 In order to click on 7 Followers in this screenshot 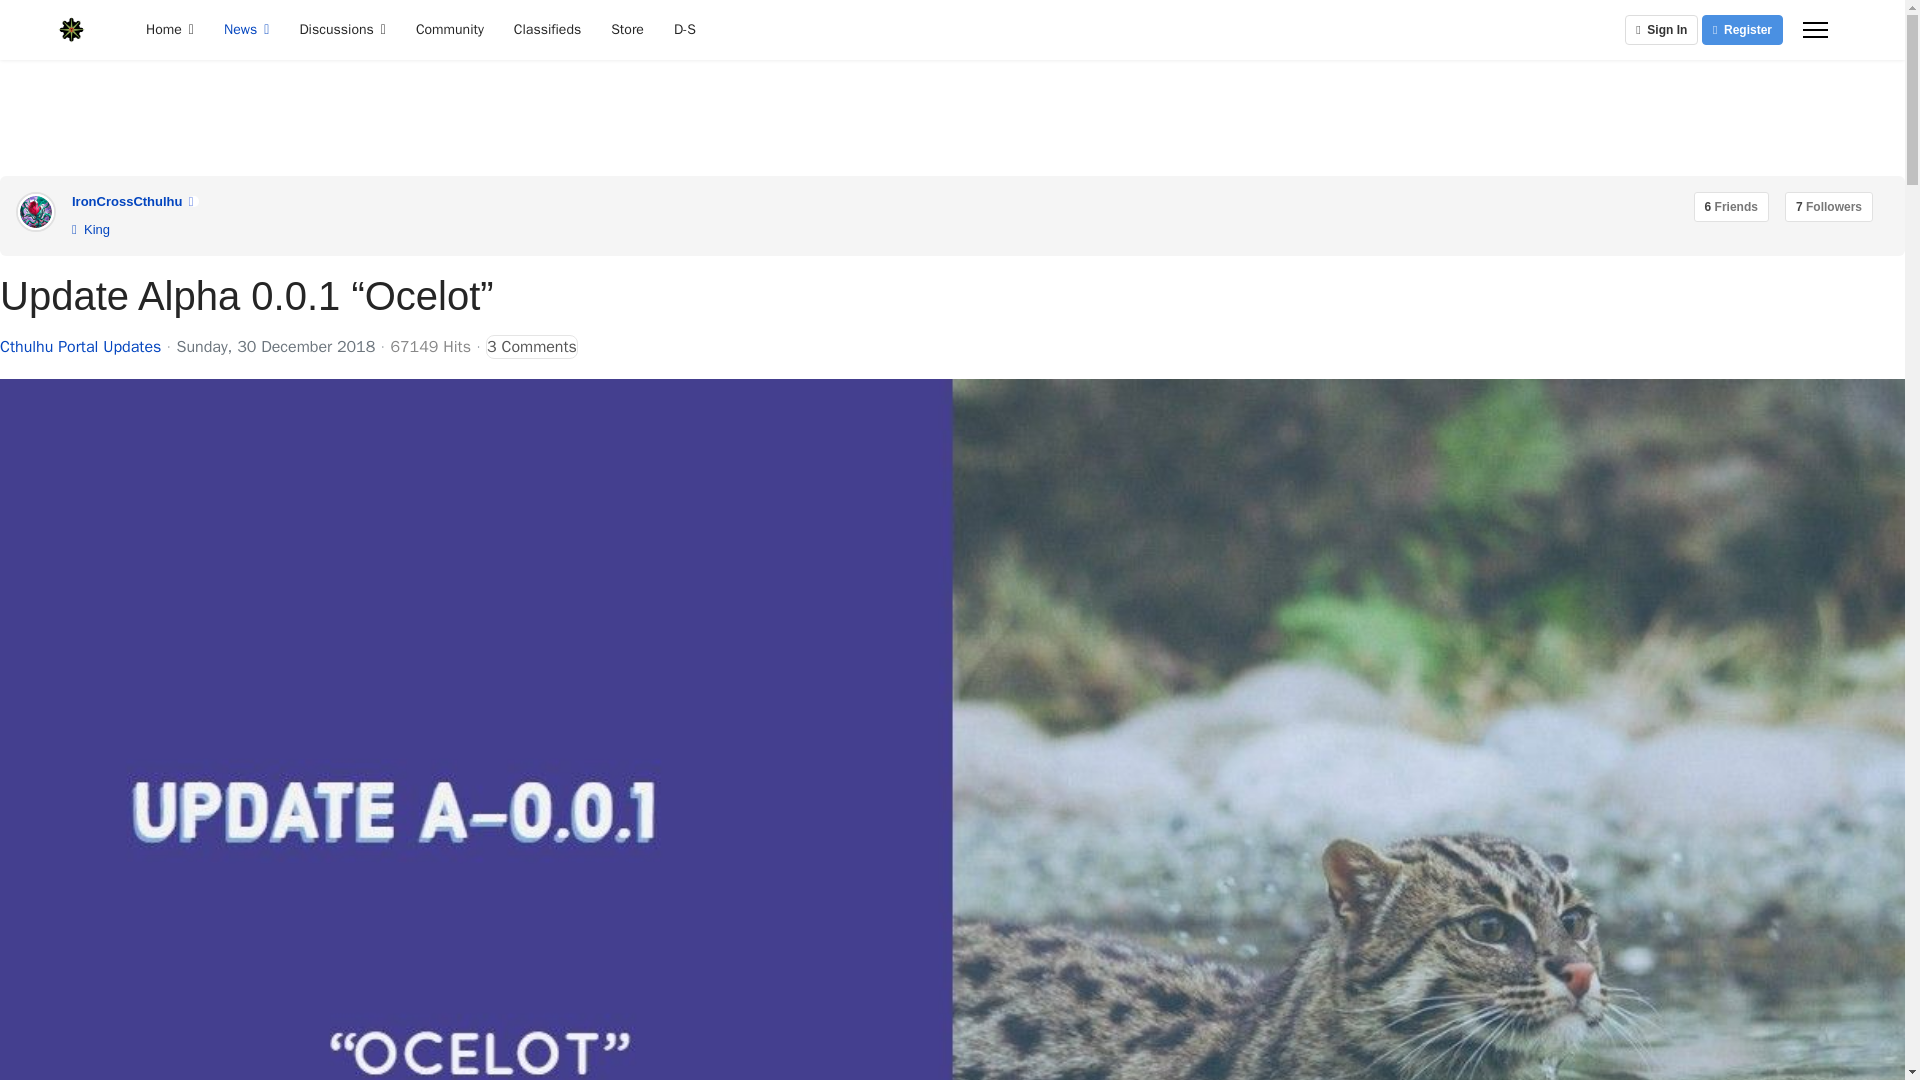, I will do `click(1829, 207)`.